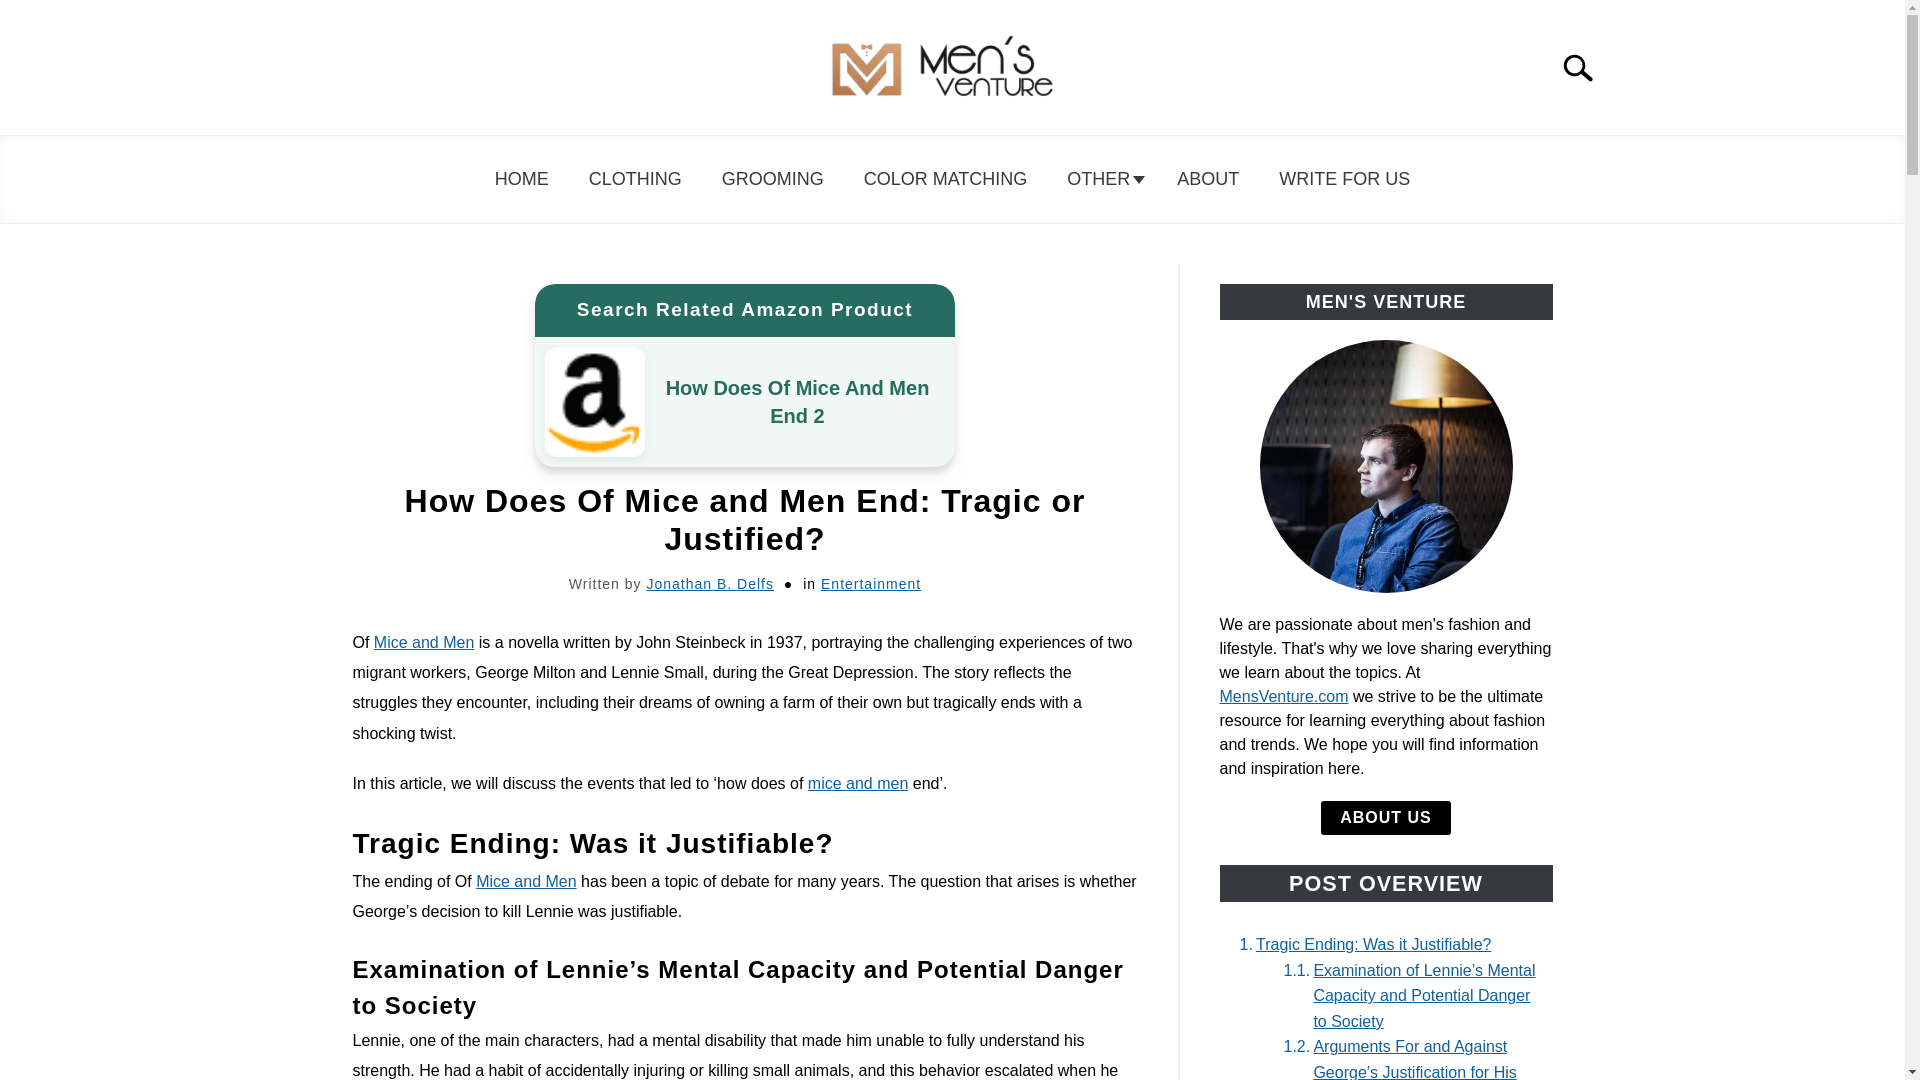  I want to click on Mice and Men, so click(424, 642).